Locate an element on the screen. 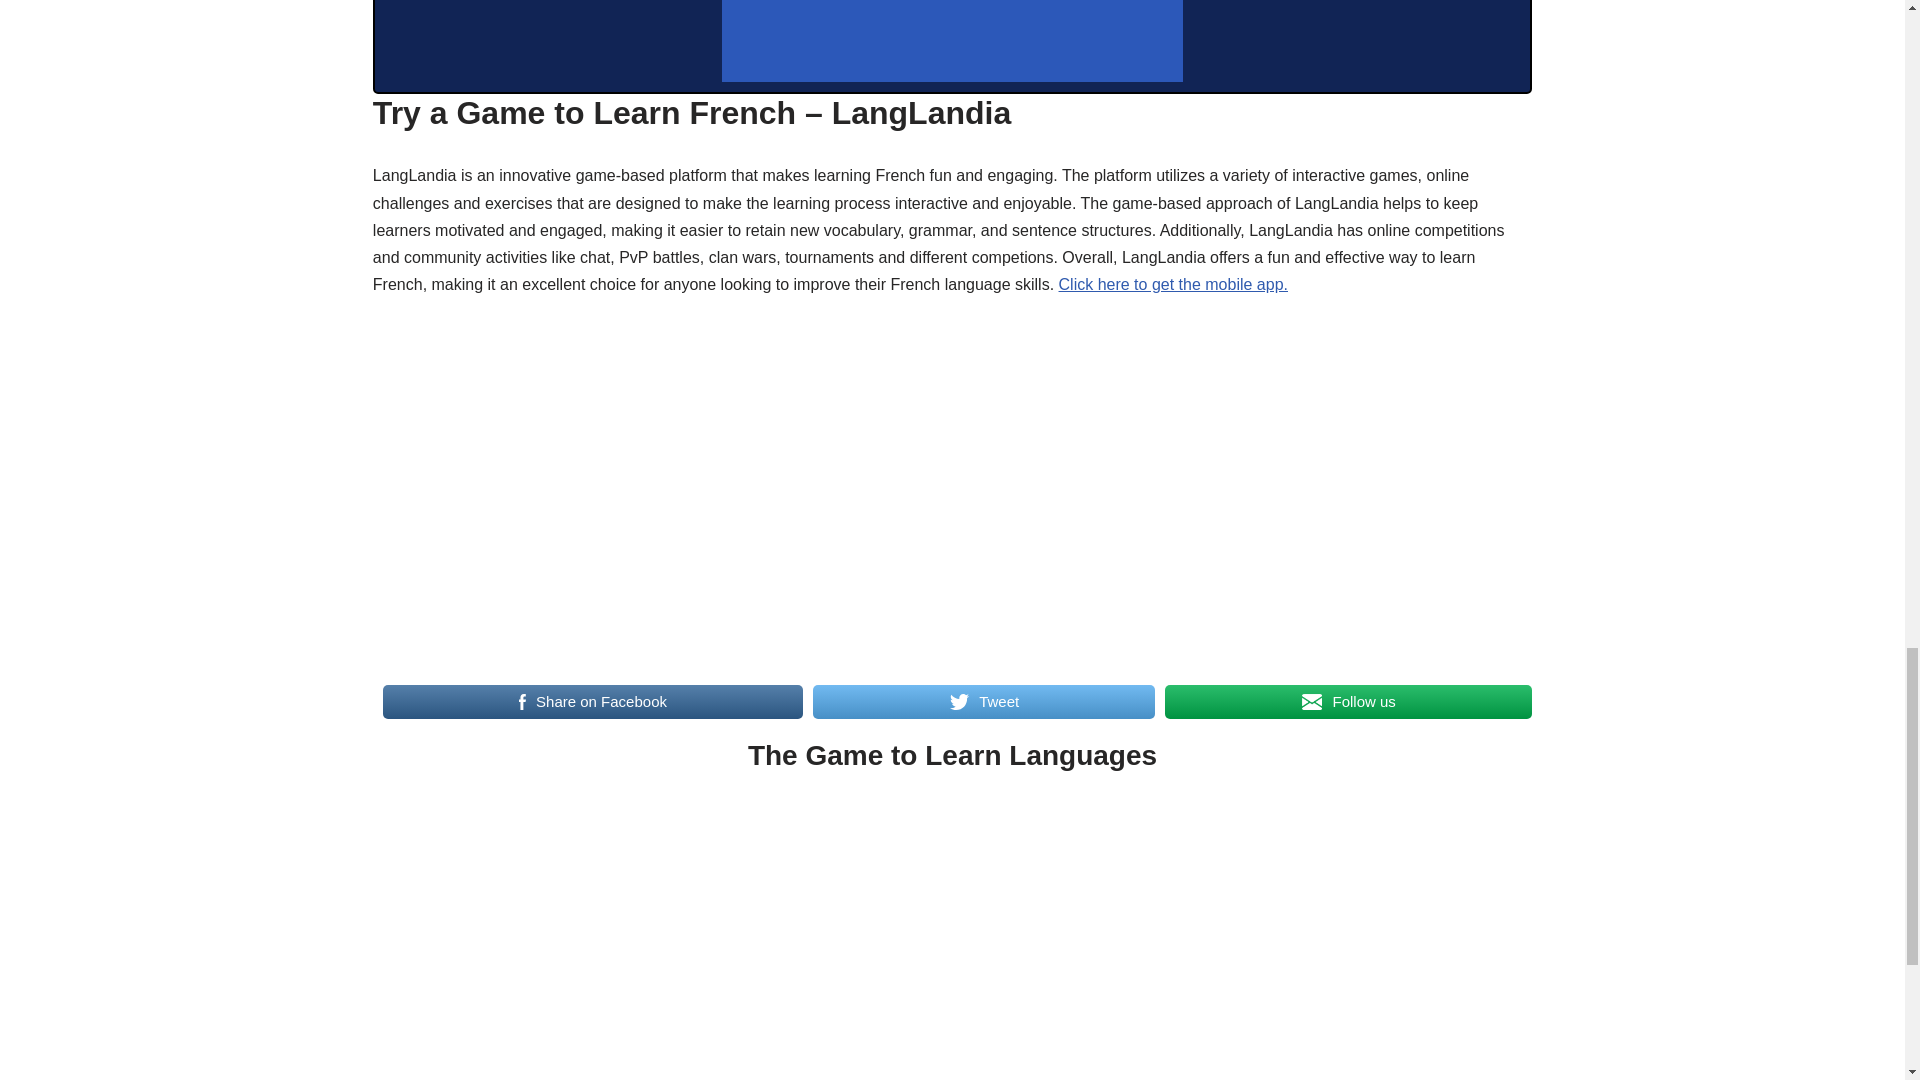  Tweet is located at coordinates (984, 702).